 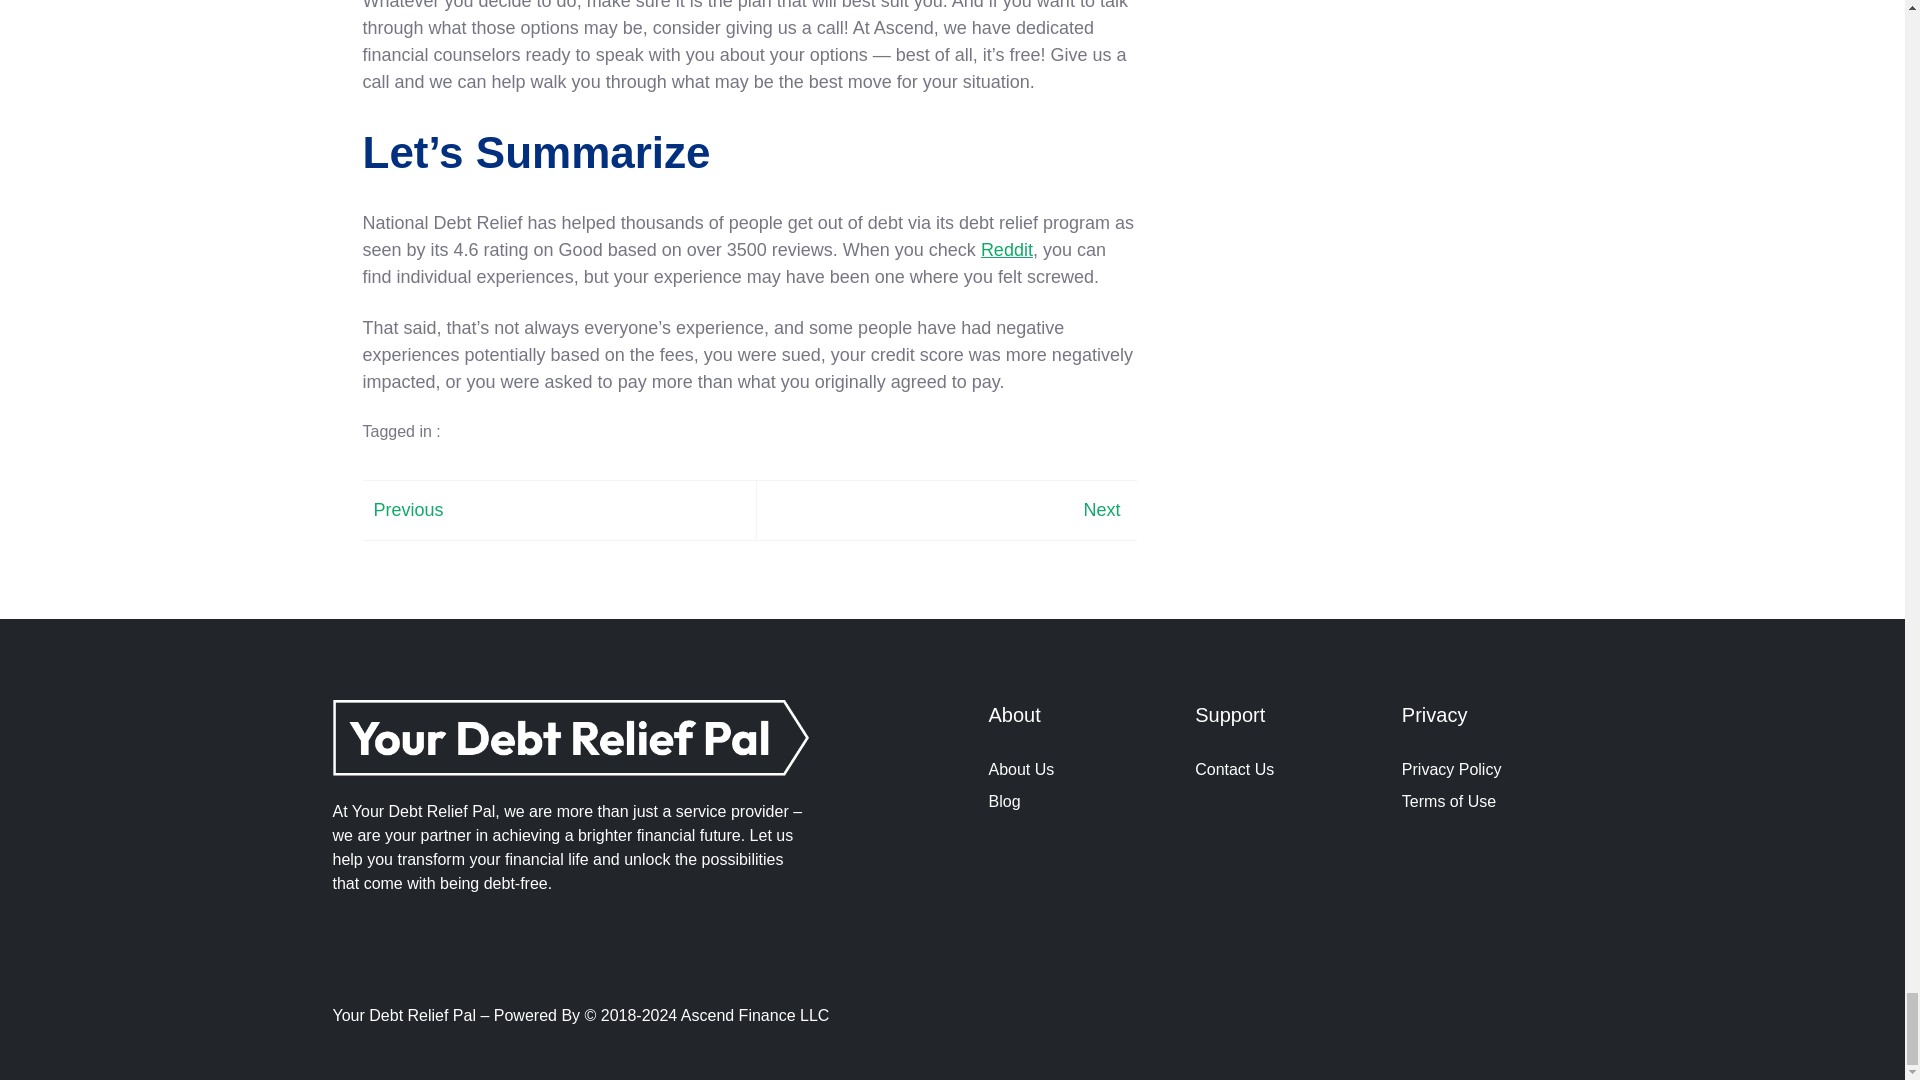 I want to click on About Us, so click(x=1021, y=769).